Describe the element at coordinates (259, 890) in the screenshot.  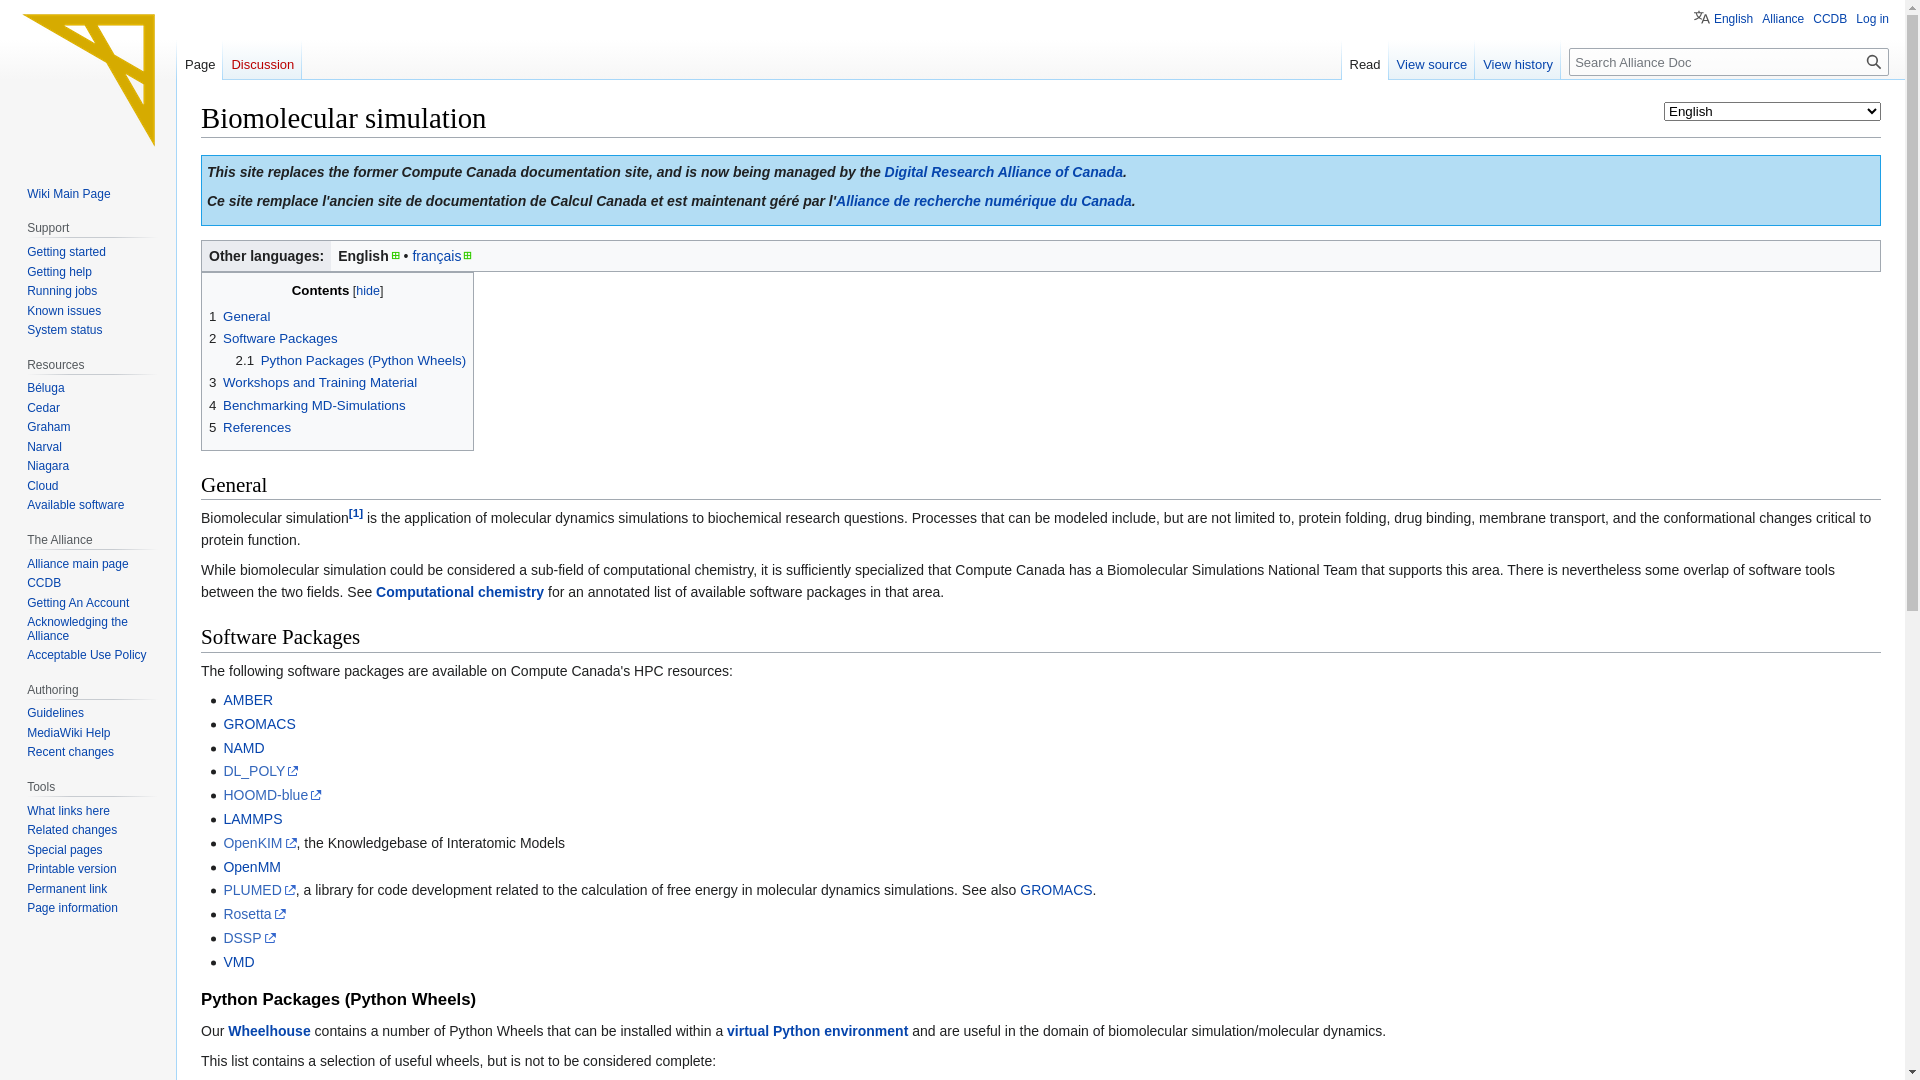
I see `PLUMED` at that location.